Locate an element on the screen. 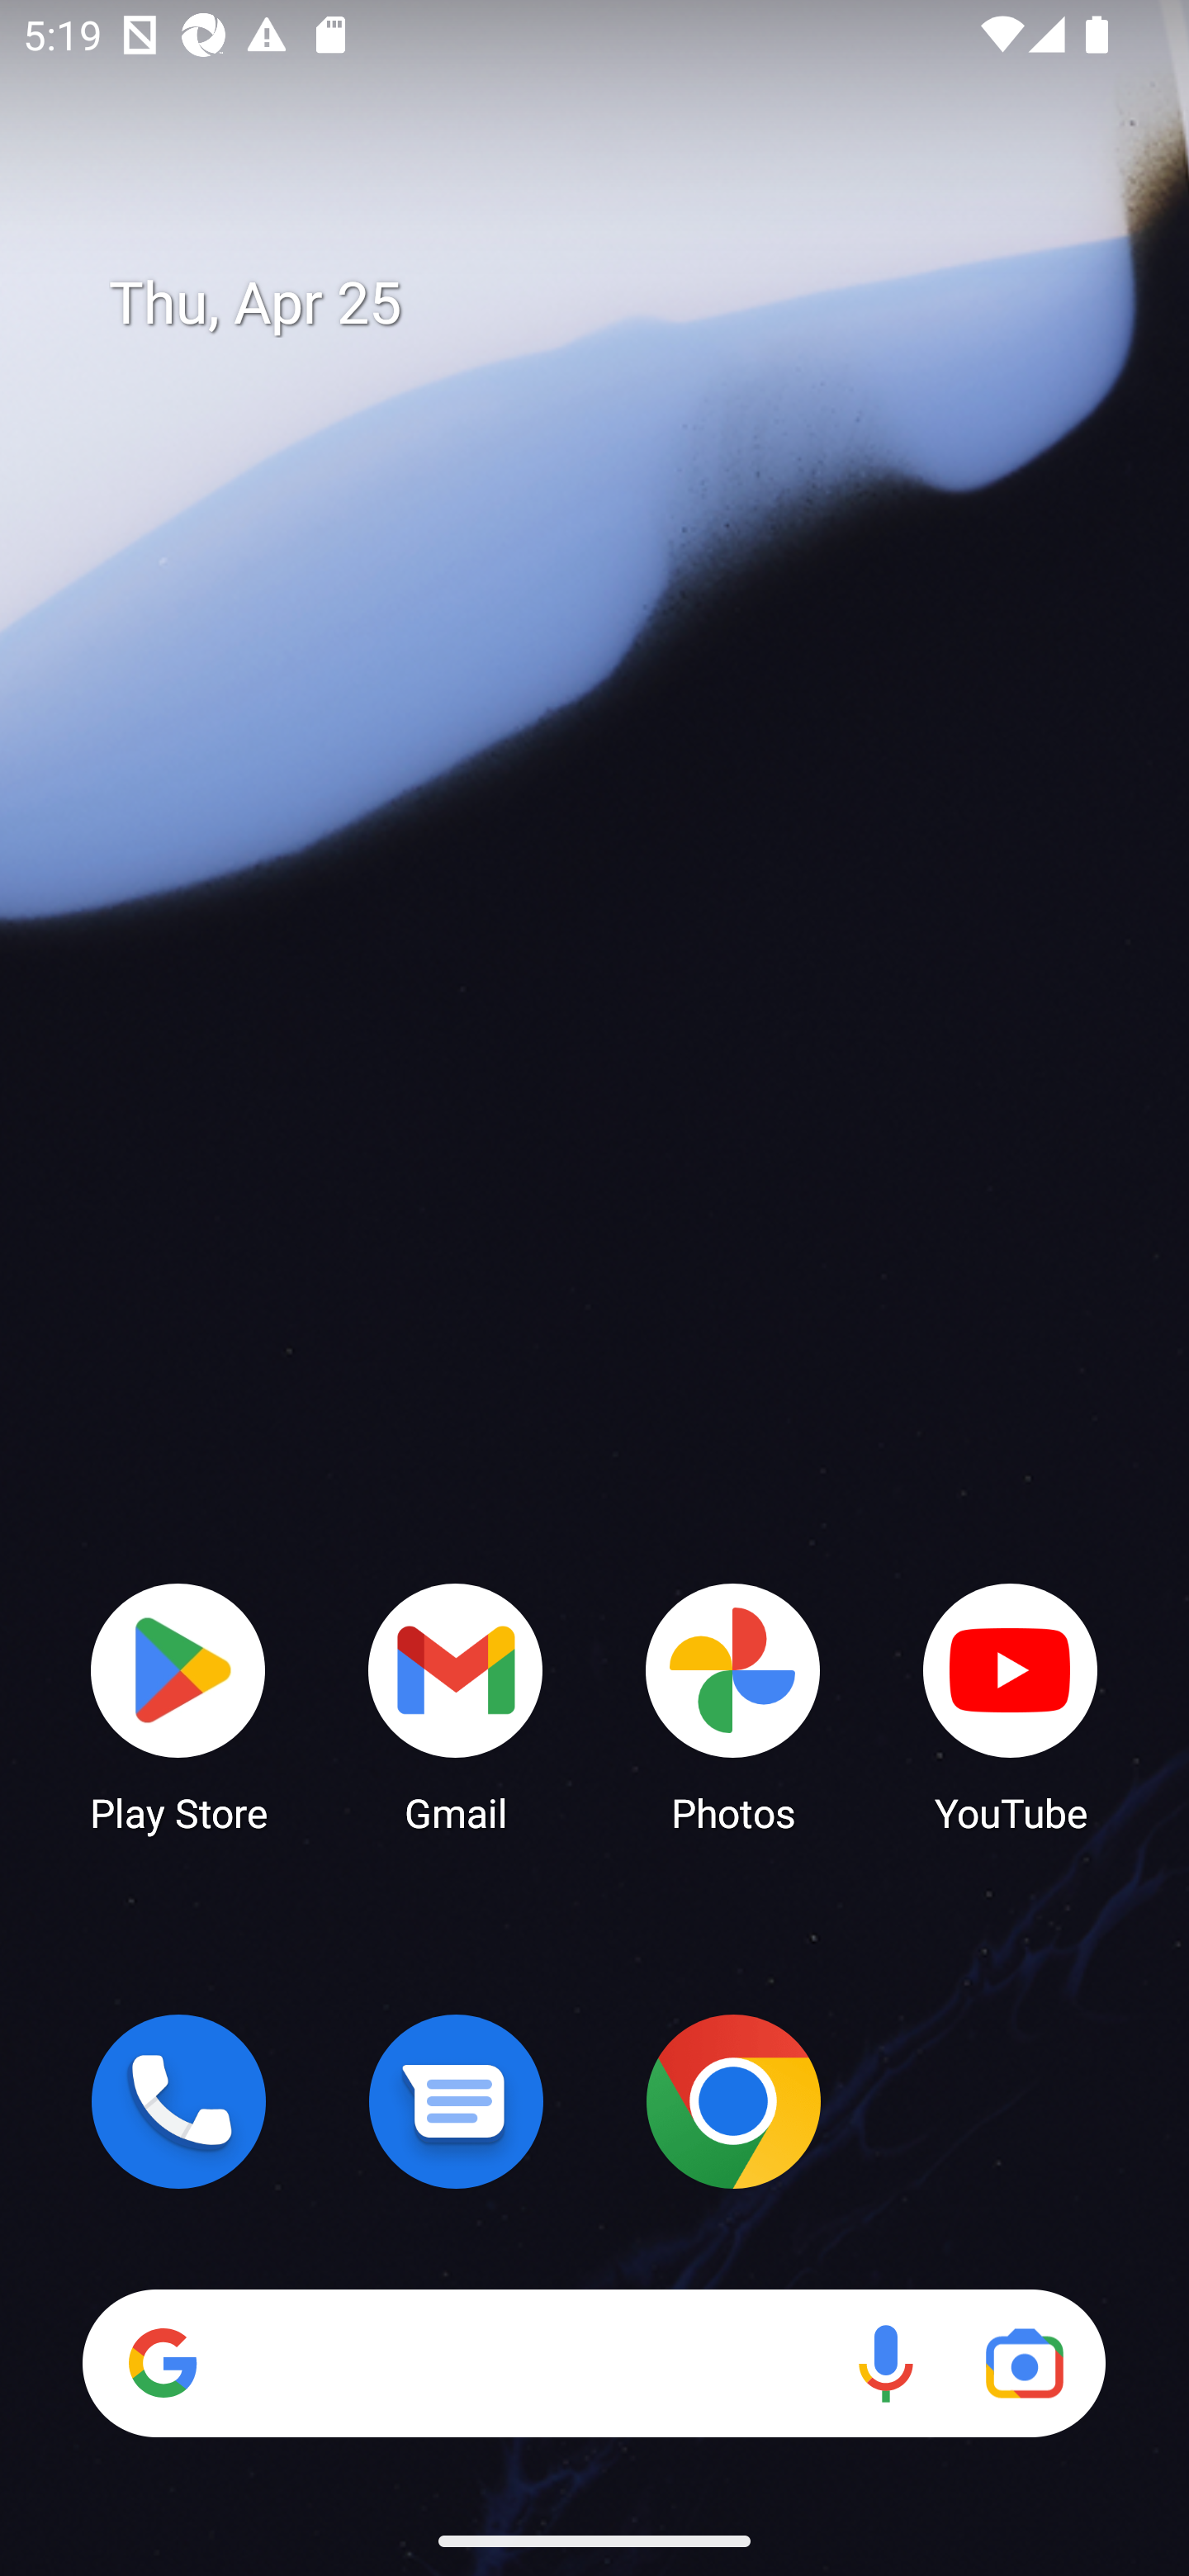  Gmail is located at coordinates (456, 1706).